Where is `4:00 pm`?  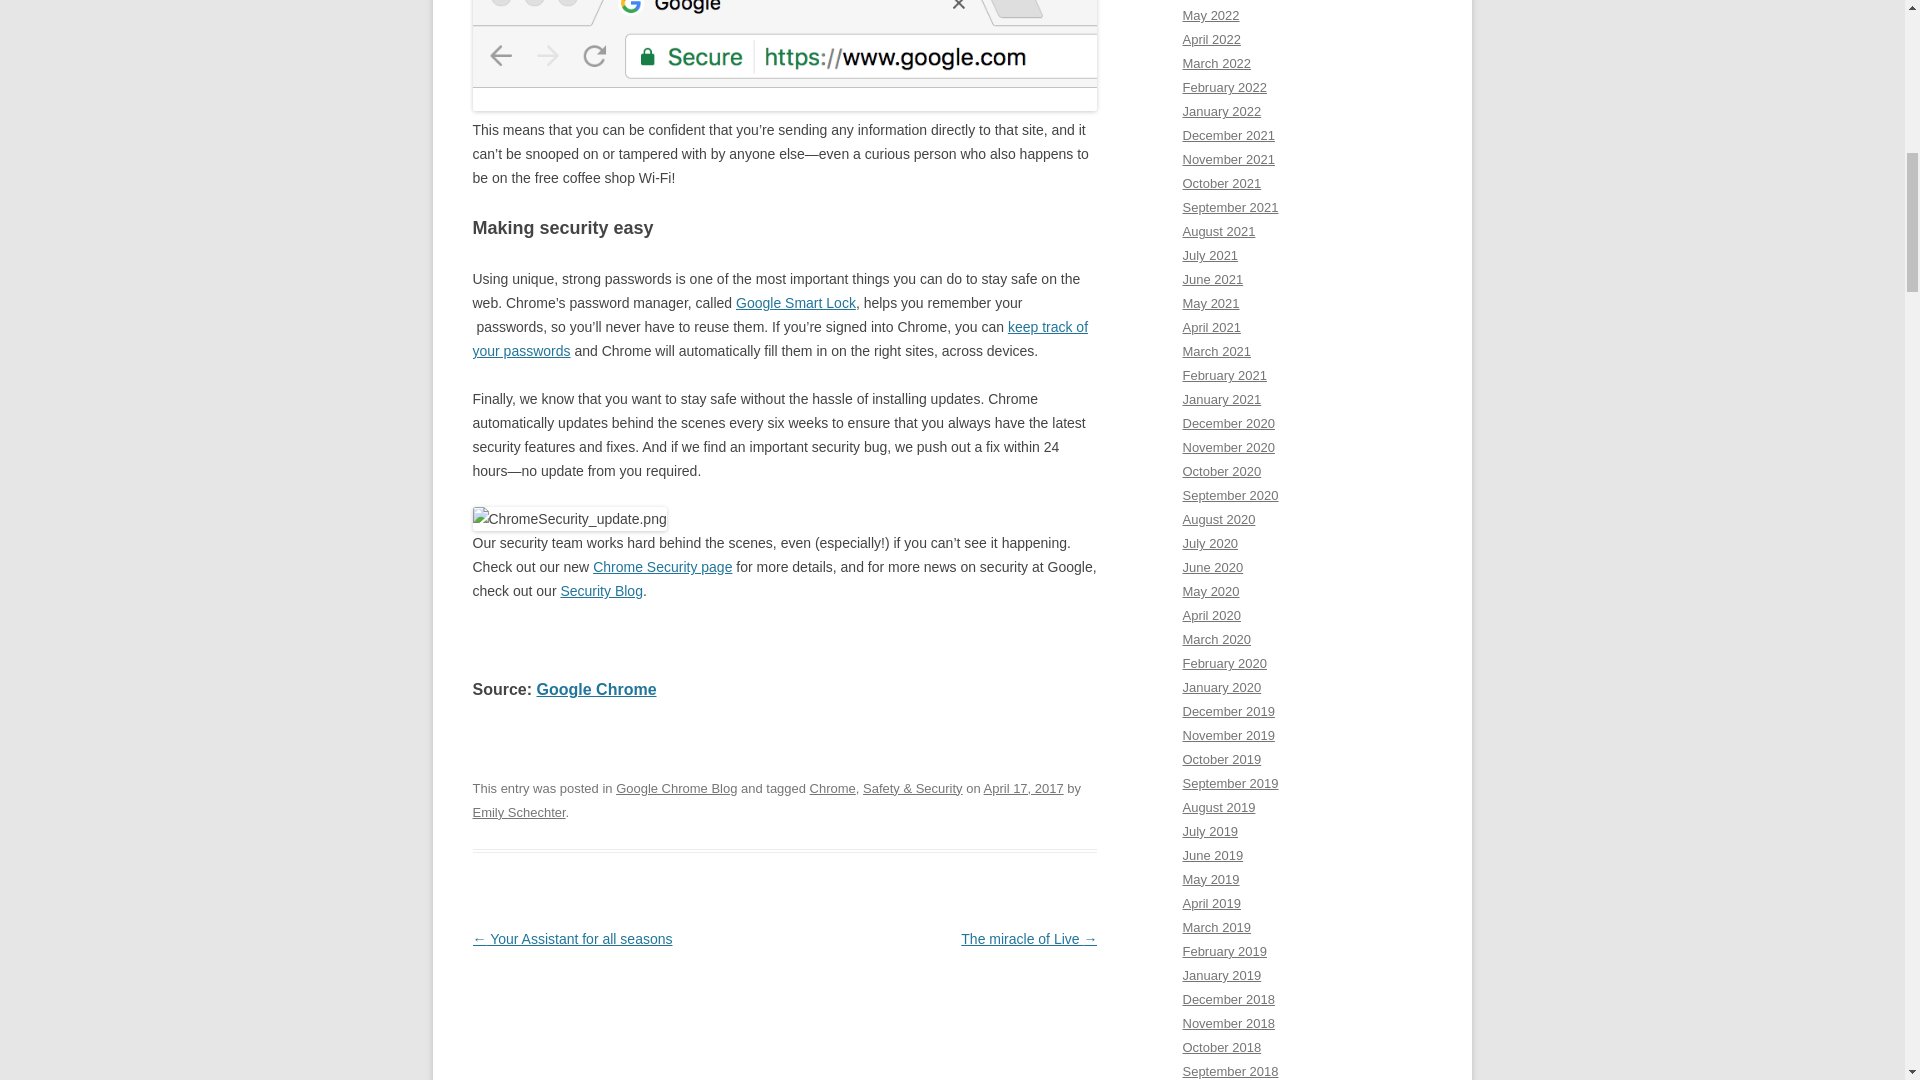
4:00 pm is located at coordinates (1023, 788).